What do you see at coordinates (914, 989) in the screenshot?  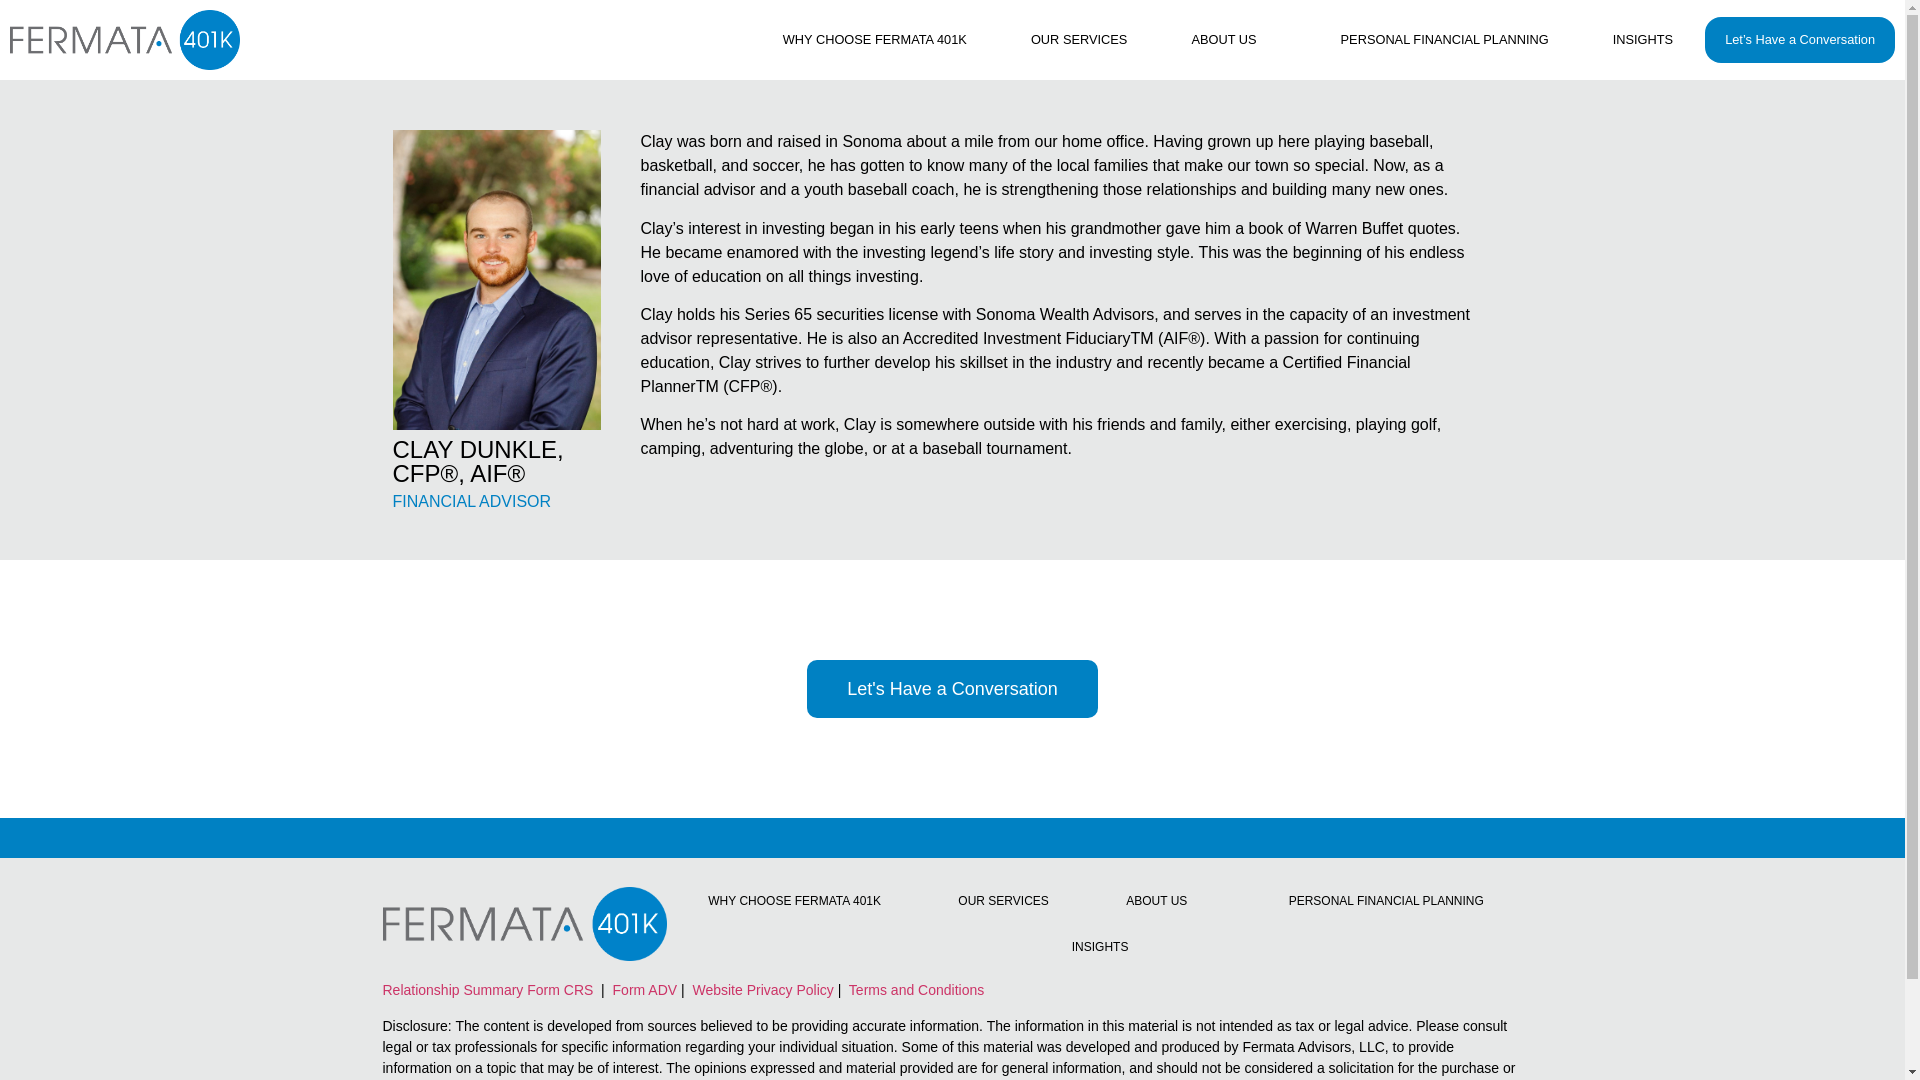 I see ` Terms and Conditions` at bounding box center [914, 989].